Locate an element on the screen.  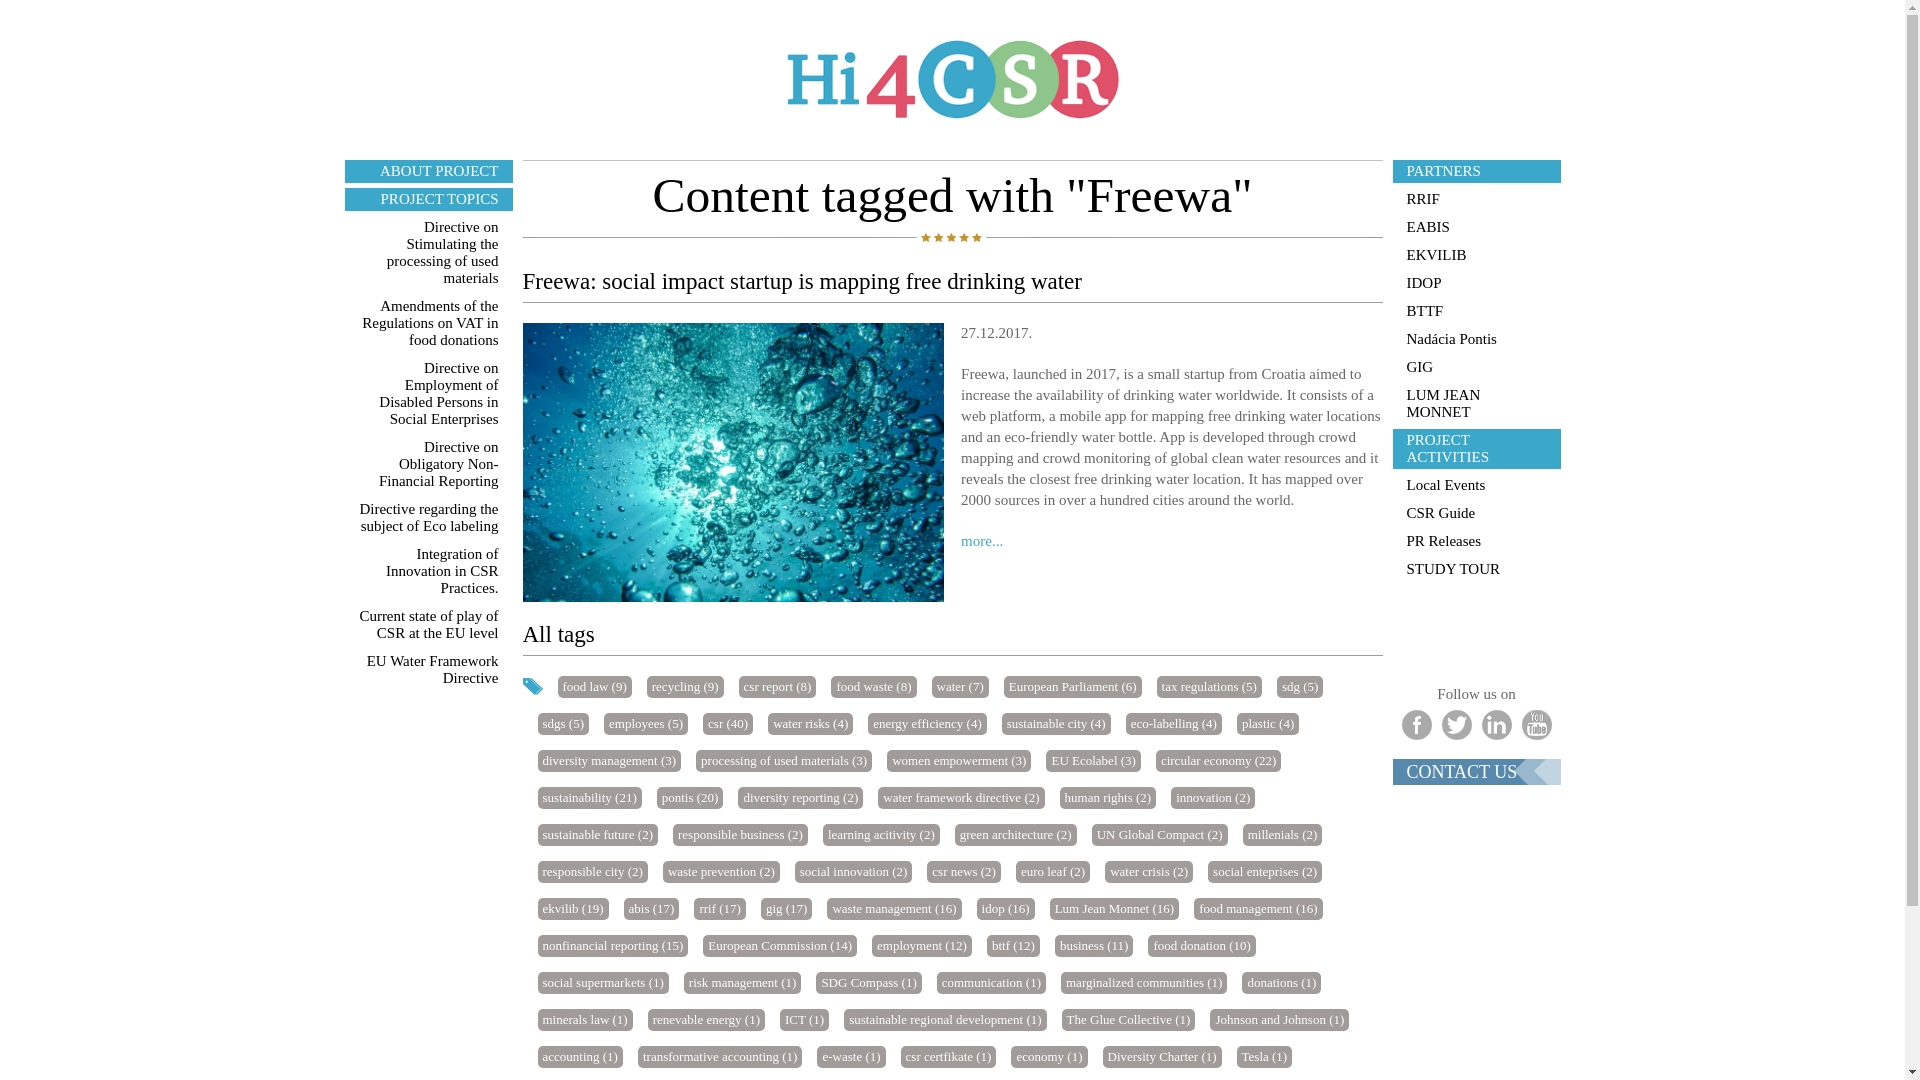
more... is located at coordinates (982, 540).